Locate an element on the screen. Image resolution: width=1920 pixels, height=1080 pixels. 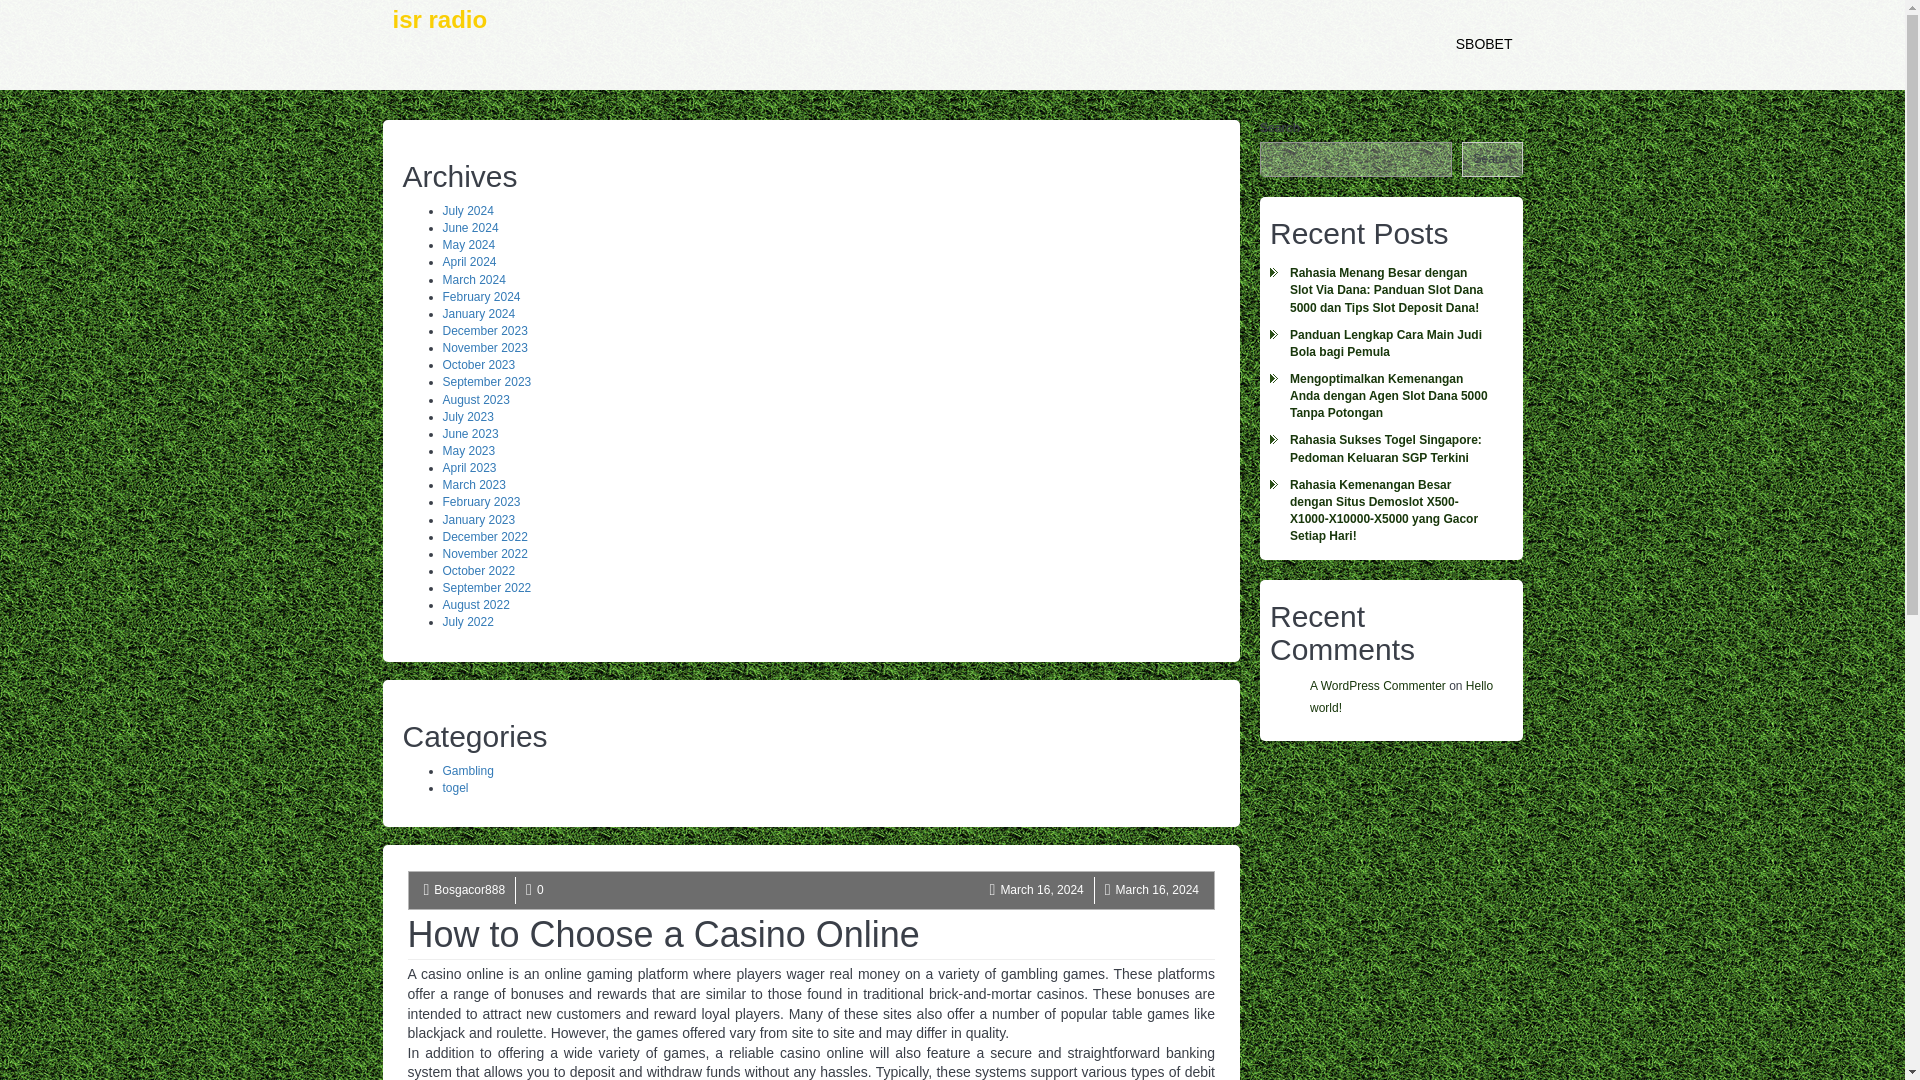
April 2024 is located at coordinates (468, 261).